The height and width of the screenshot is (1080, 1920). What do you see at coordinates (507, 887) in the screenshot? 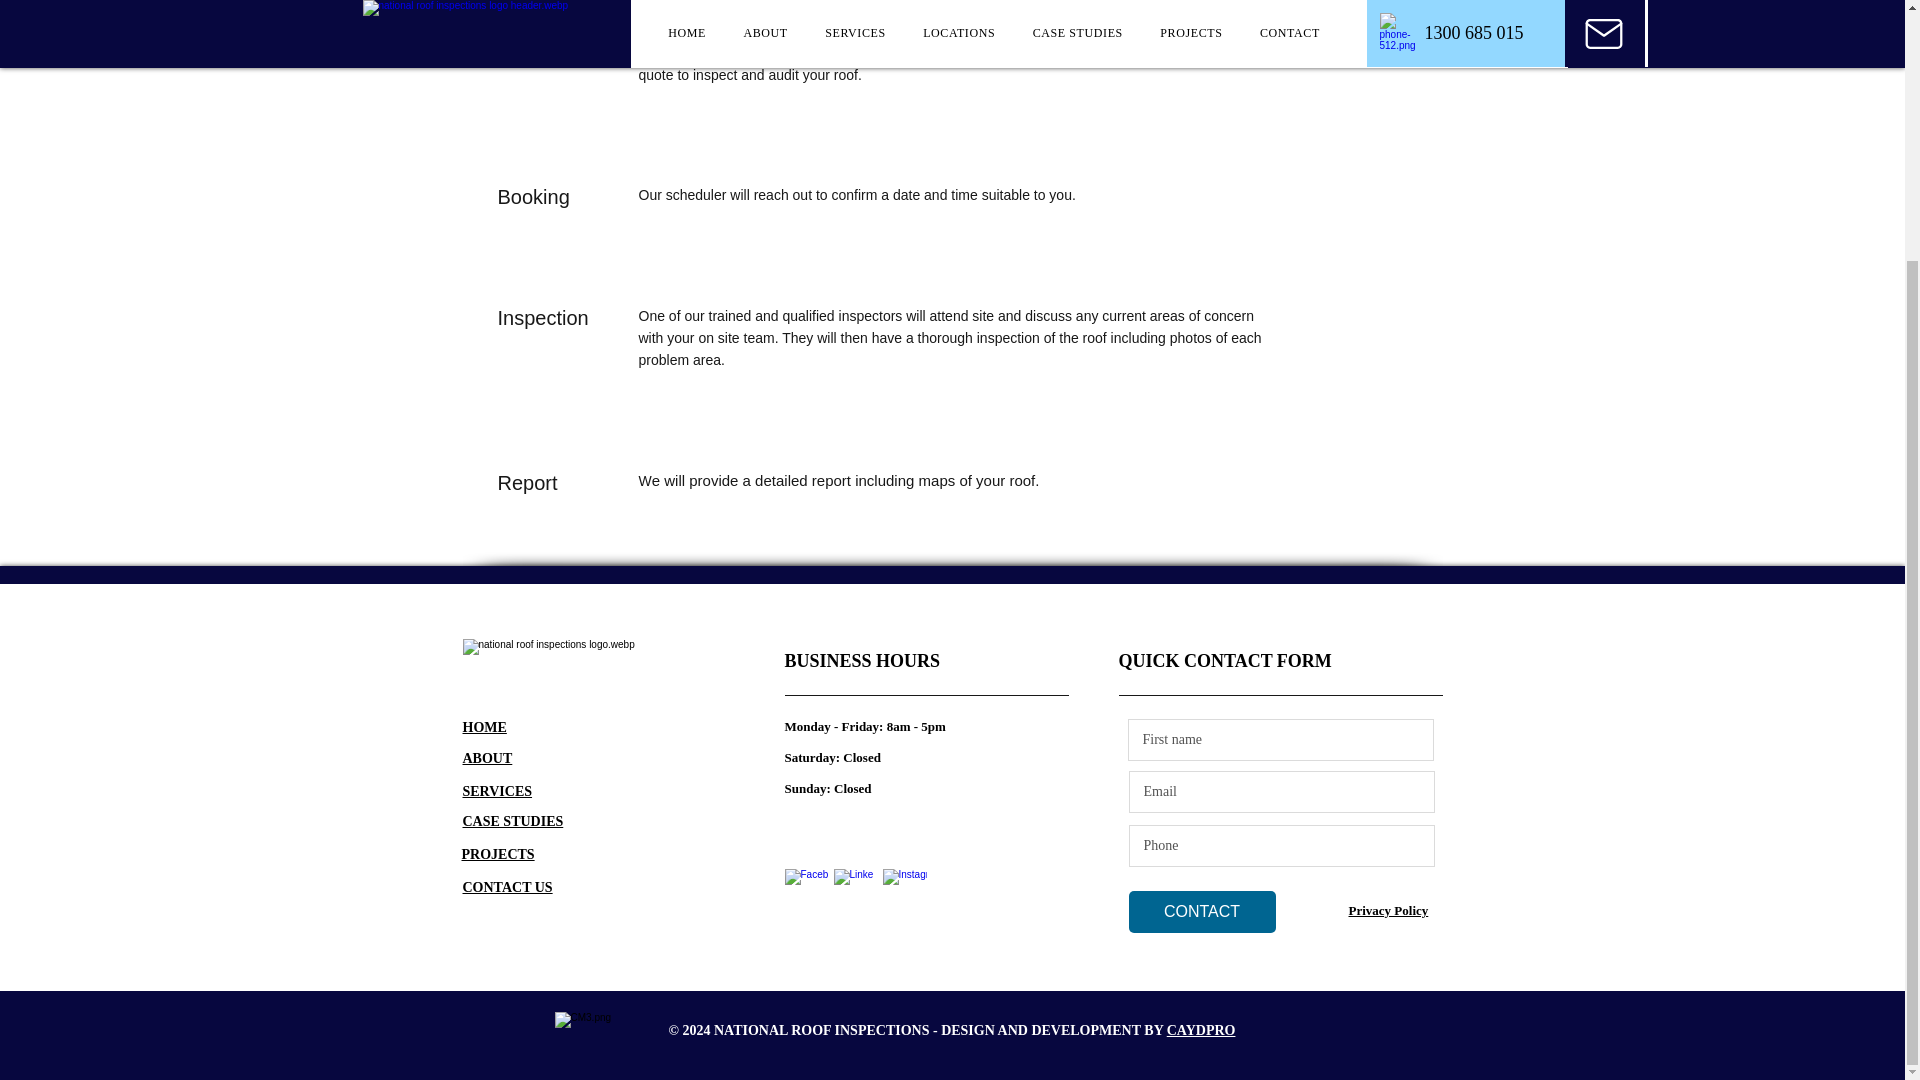
I see `CONTACT US` at bounding box center [507, 887].